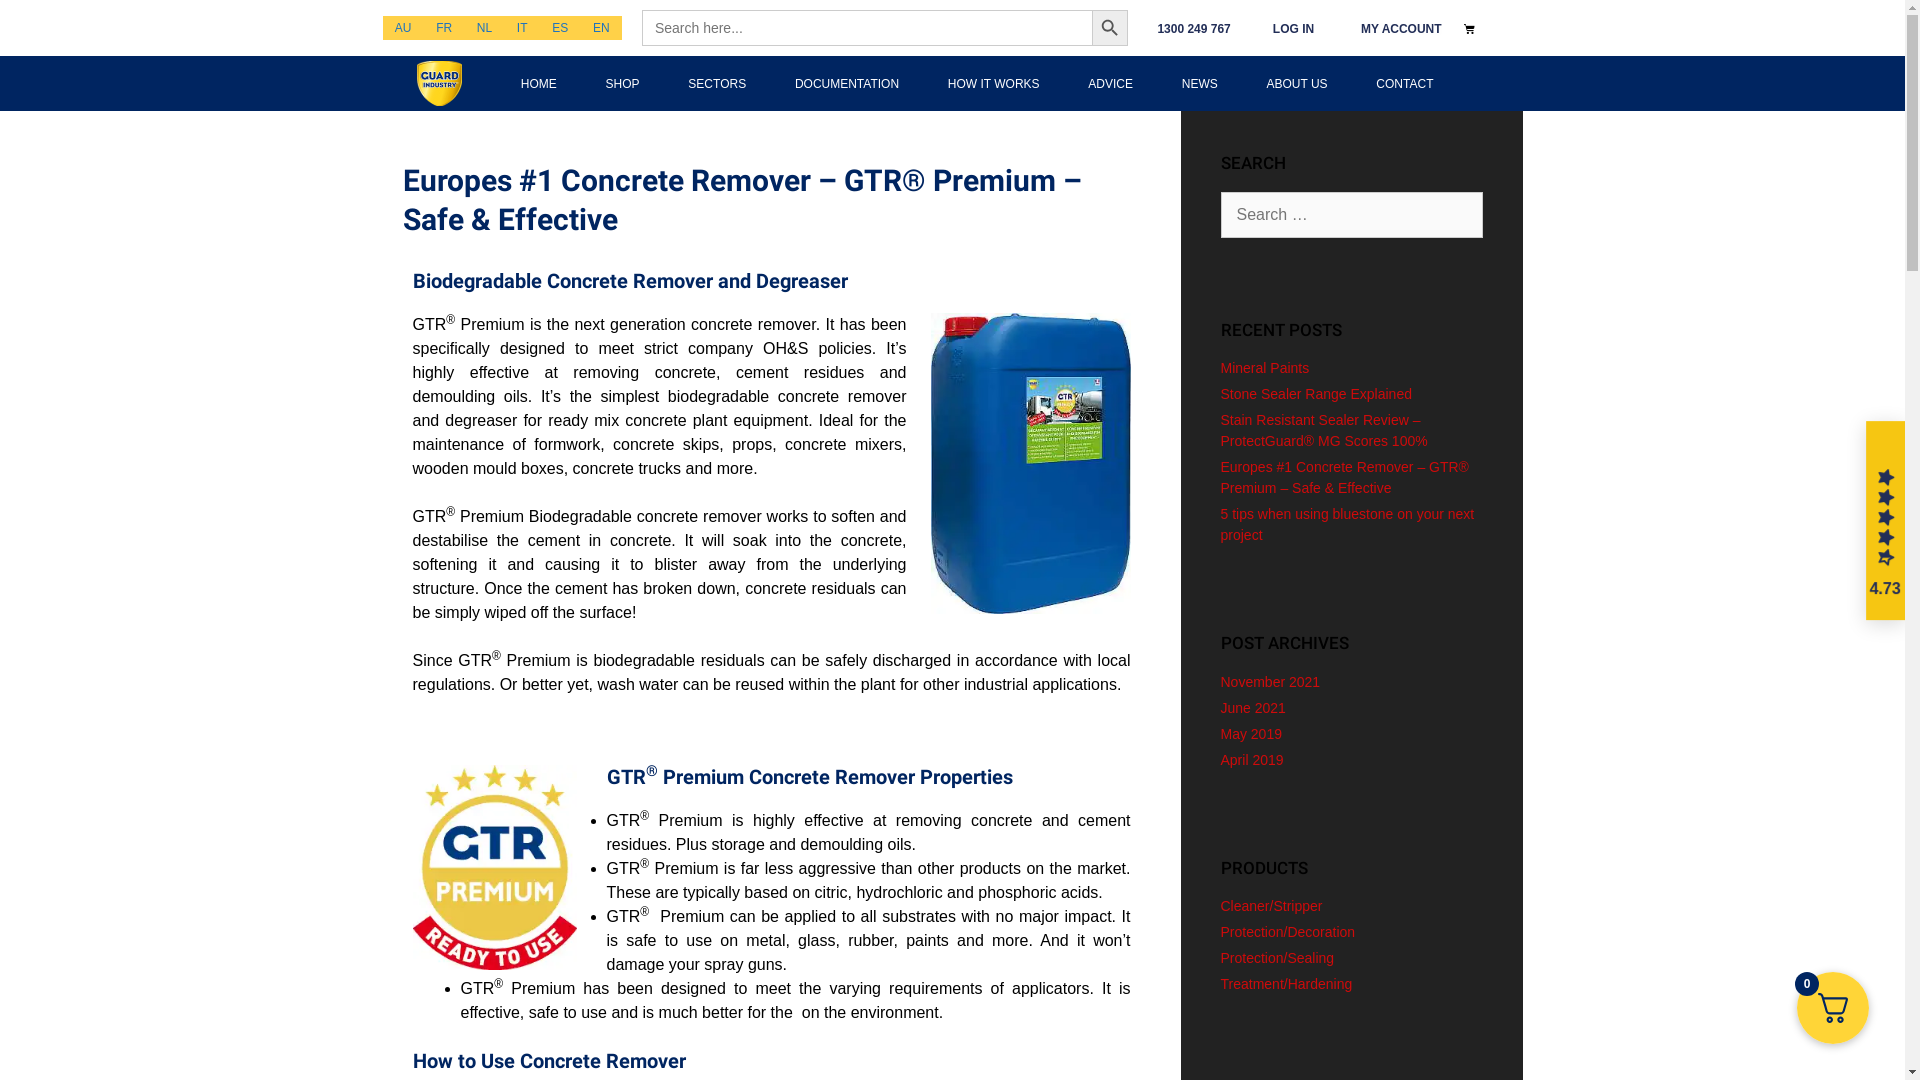  I want to click on Search, so click(952, 22).